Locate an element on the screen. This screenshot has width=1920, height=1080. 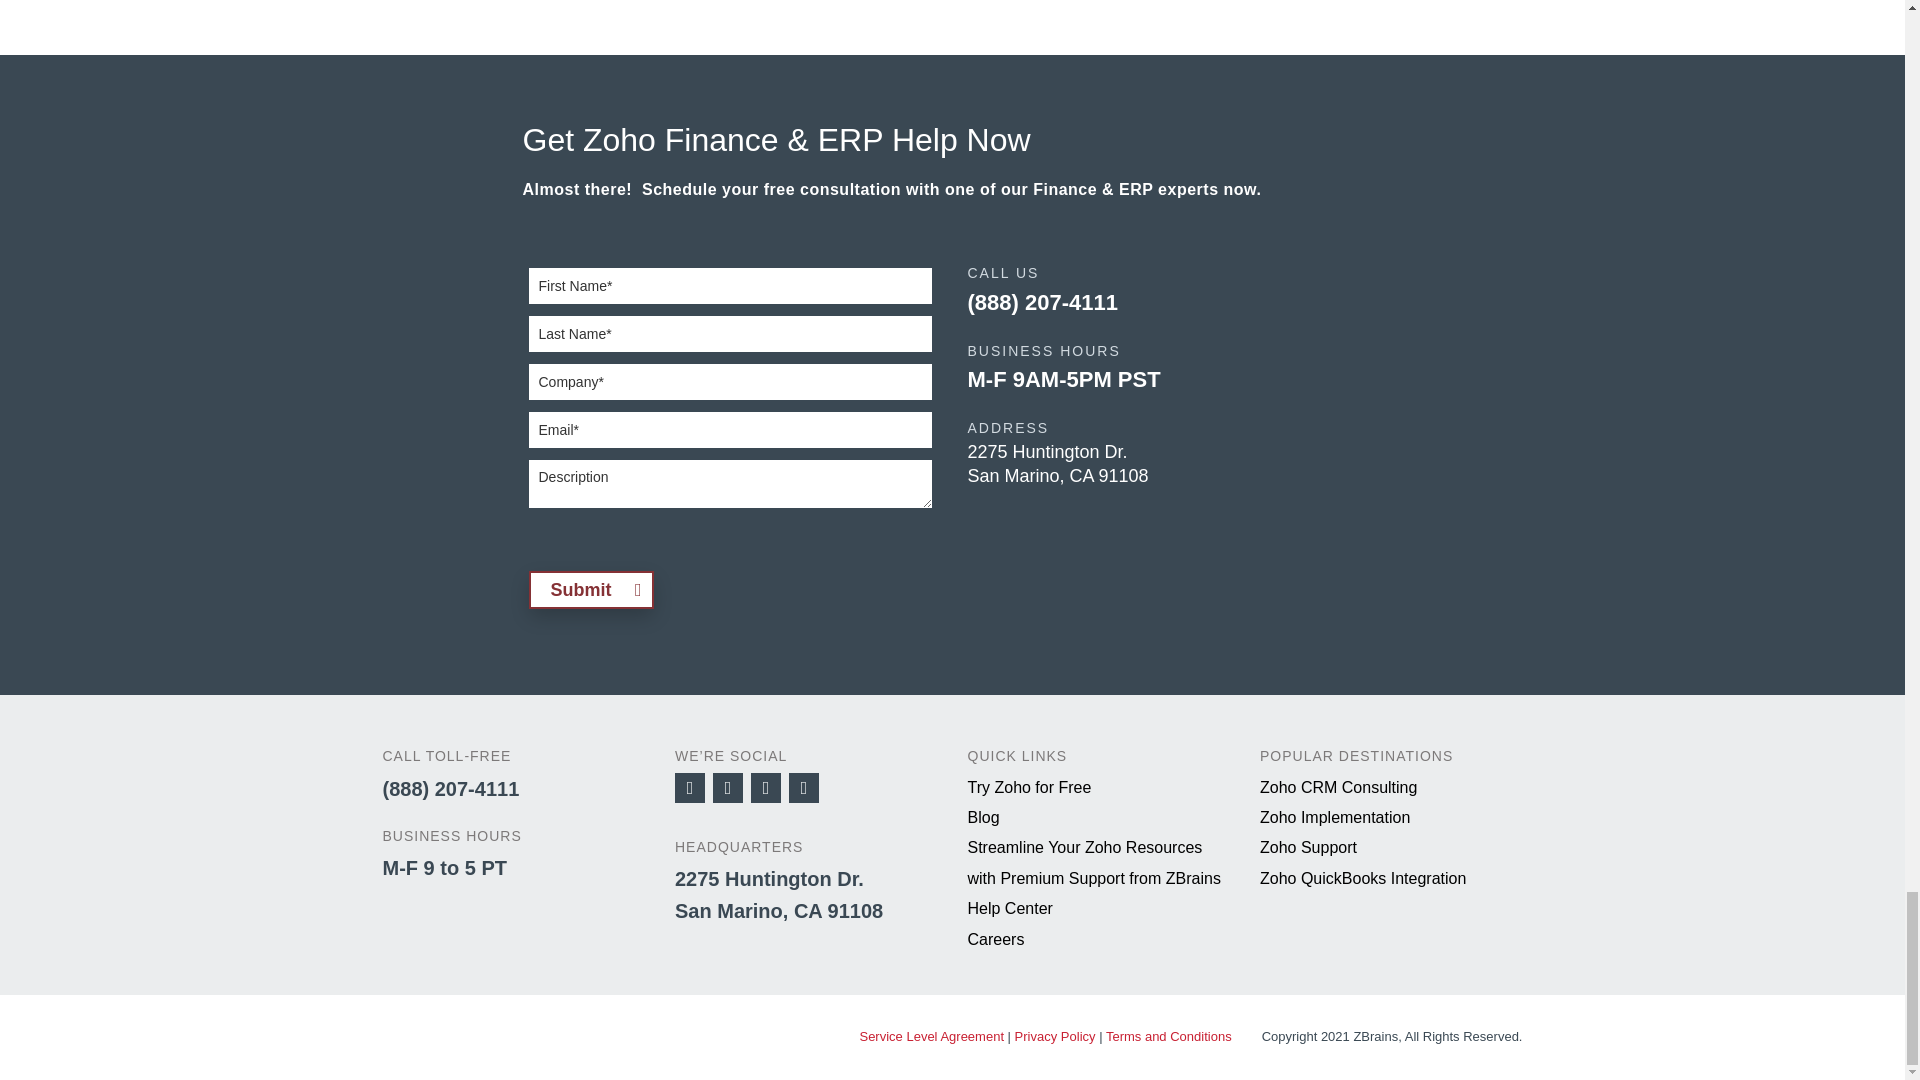
Submit is located at coordinates (590, 590).